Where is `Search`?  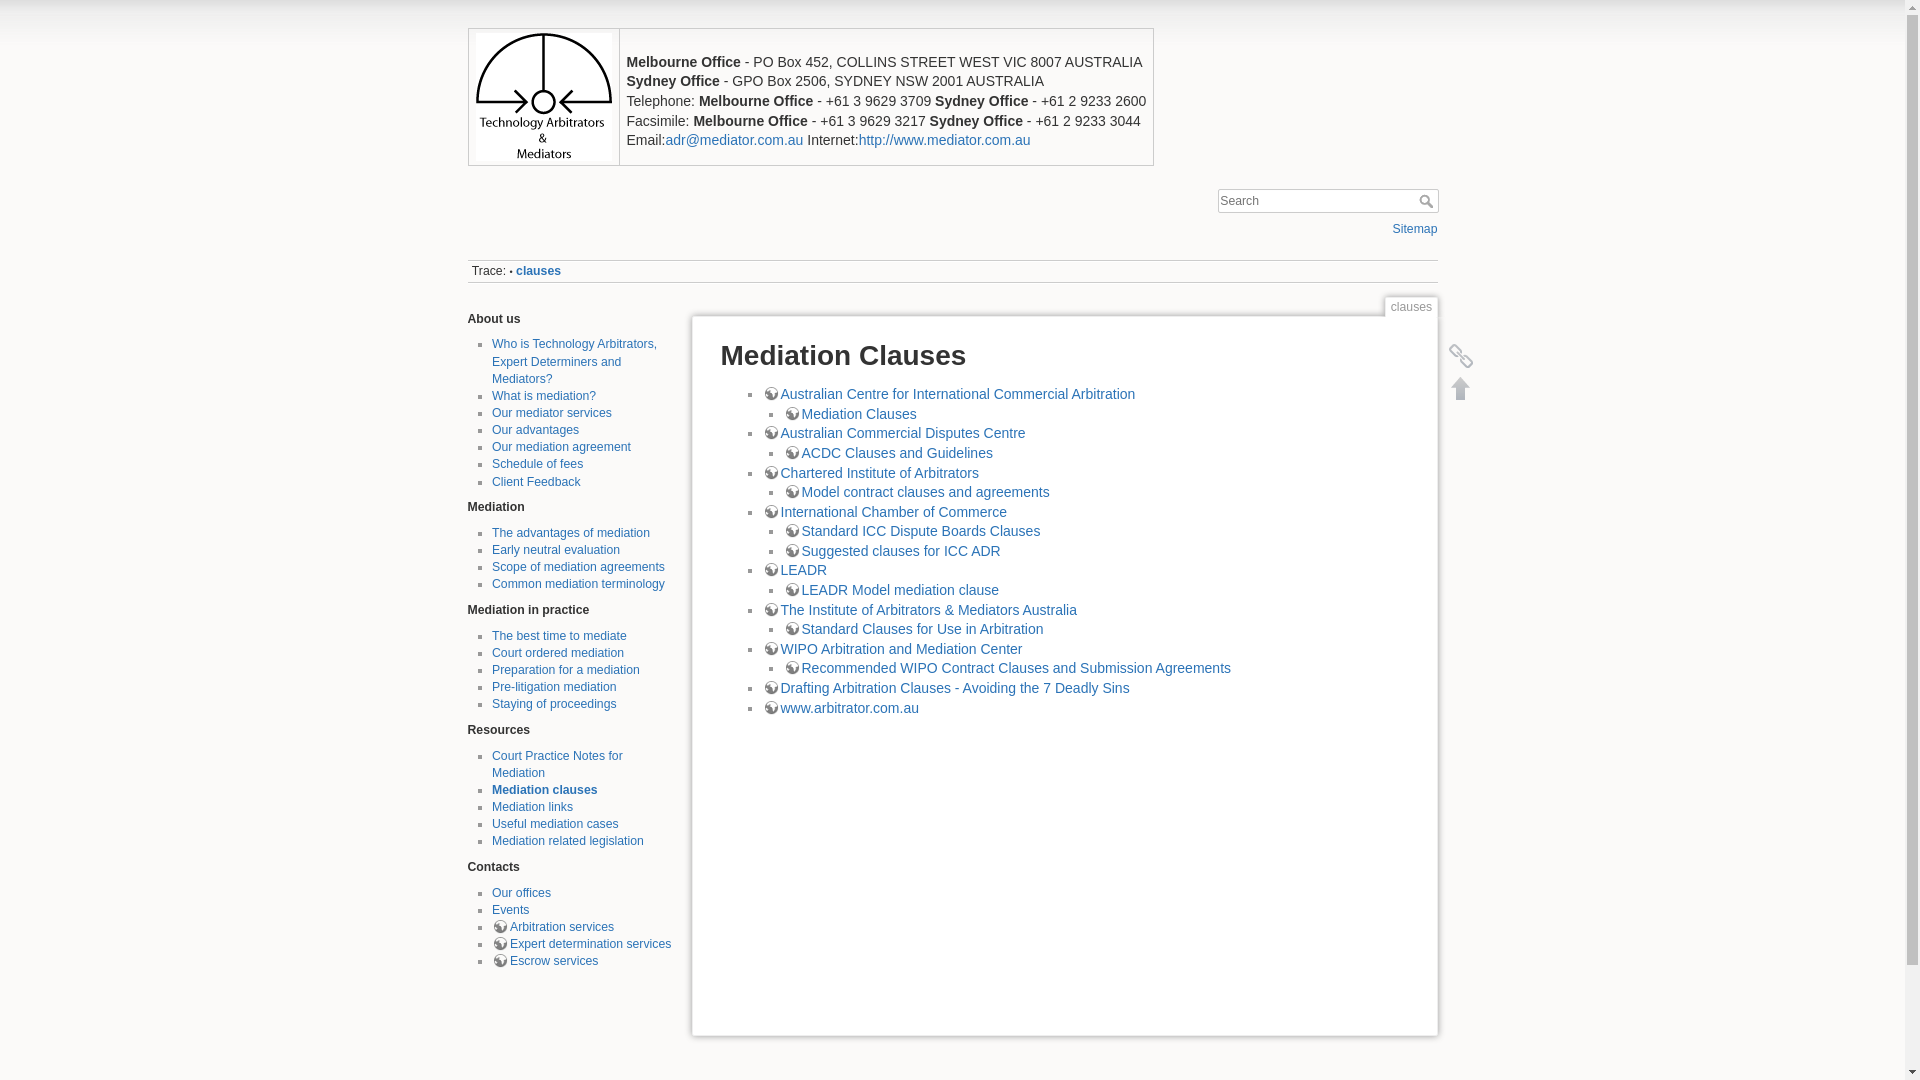 Search is located at coordinates (1428, 201).